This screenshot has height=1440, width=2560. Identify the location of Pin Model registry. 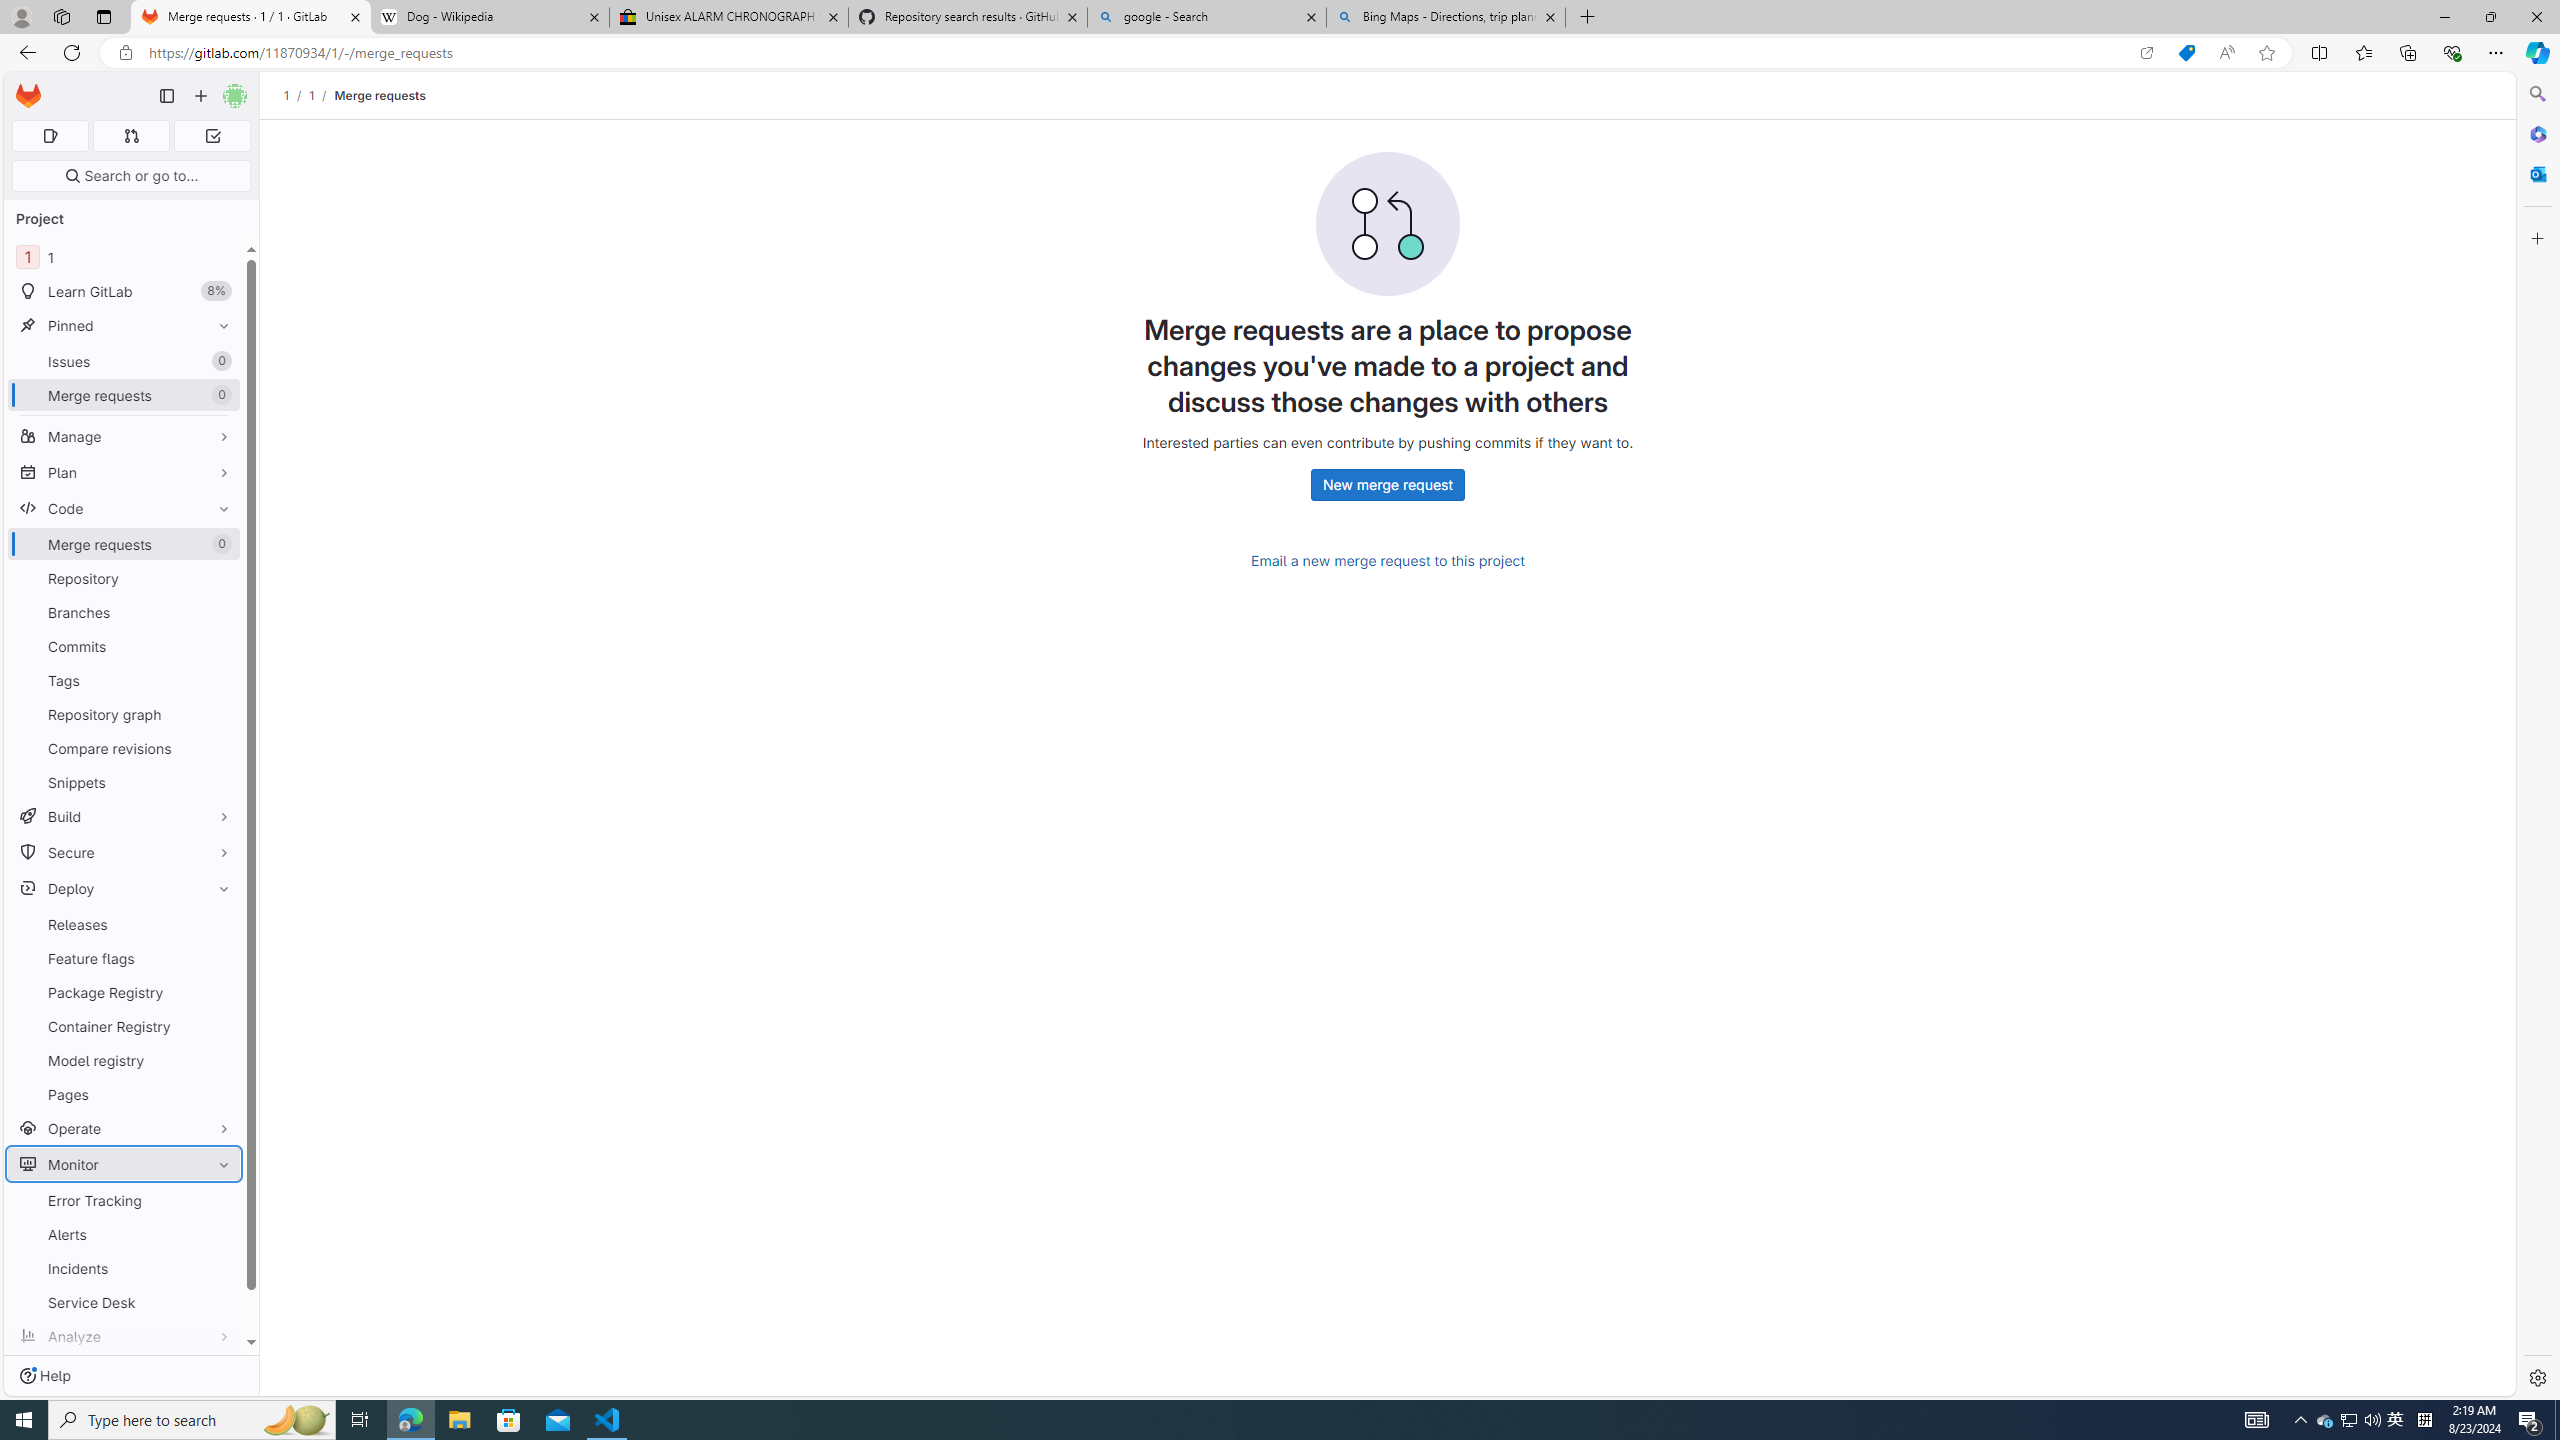
(220, 1060).